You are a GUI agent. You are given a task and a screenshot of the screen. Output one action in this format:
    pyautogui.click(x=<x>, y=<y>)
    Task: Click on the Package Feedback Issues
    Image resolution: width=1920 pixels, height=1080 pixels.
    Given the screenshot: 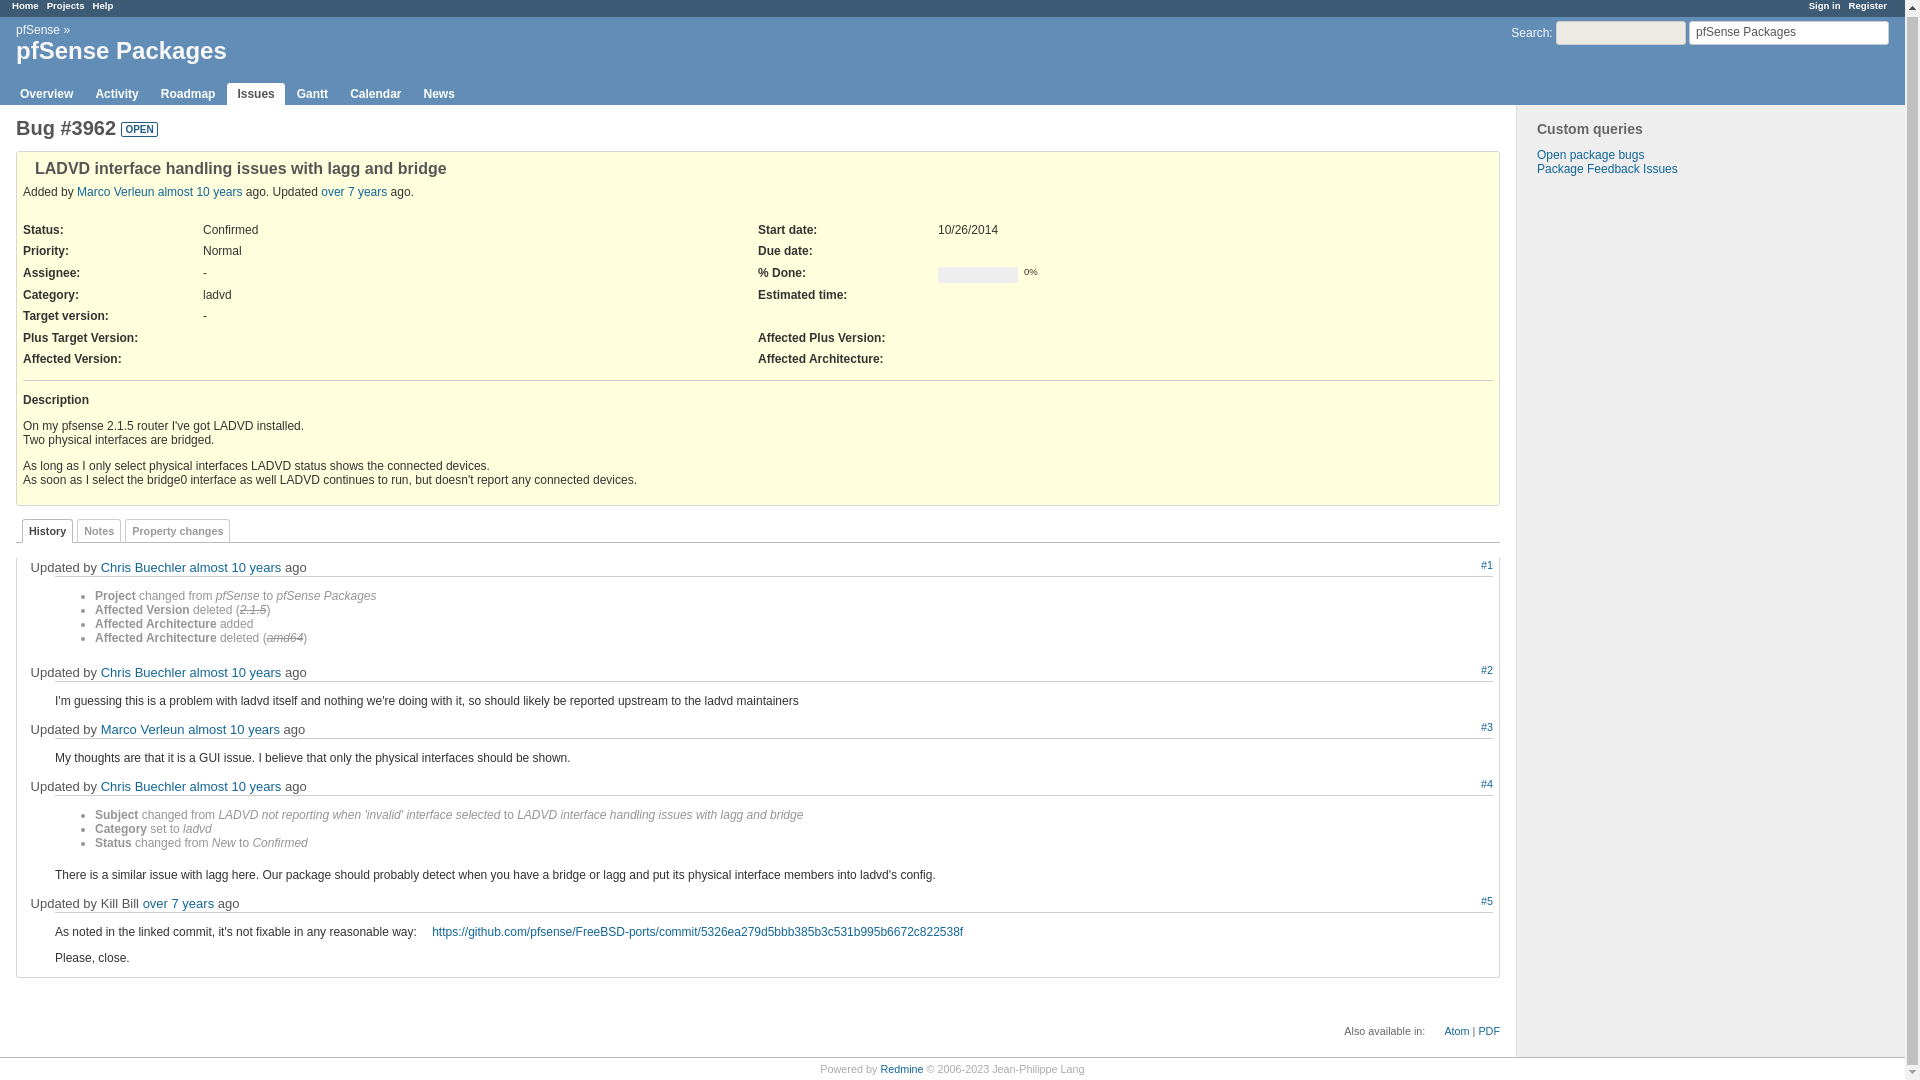 What is the action you would take?
    pyautogui.click(x=1608, y=169)
    